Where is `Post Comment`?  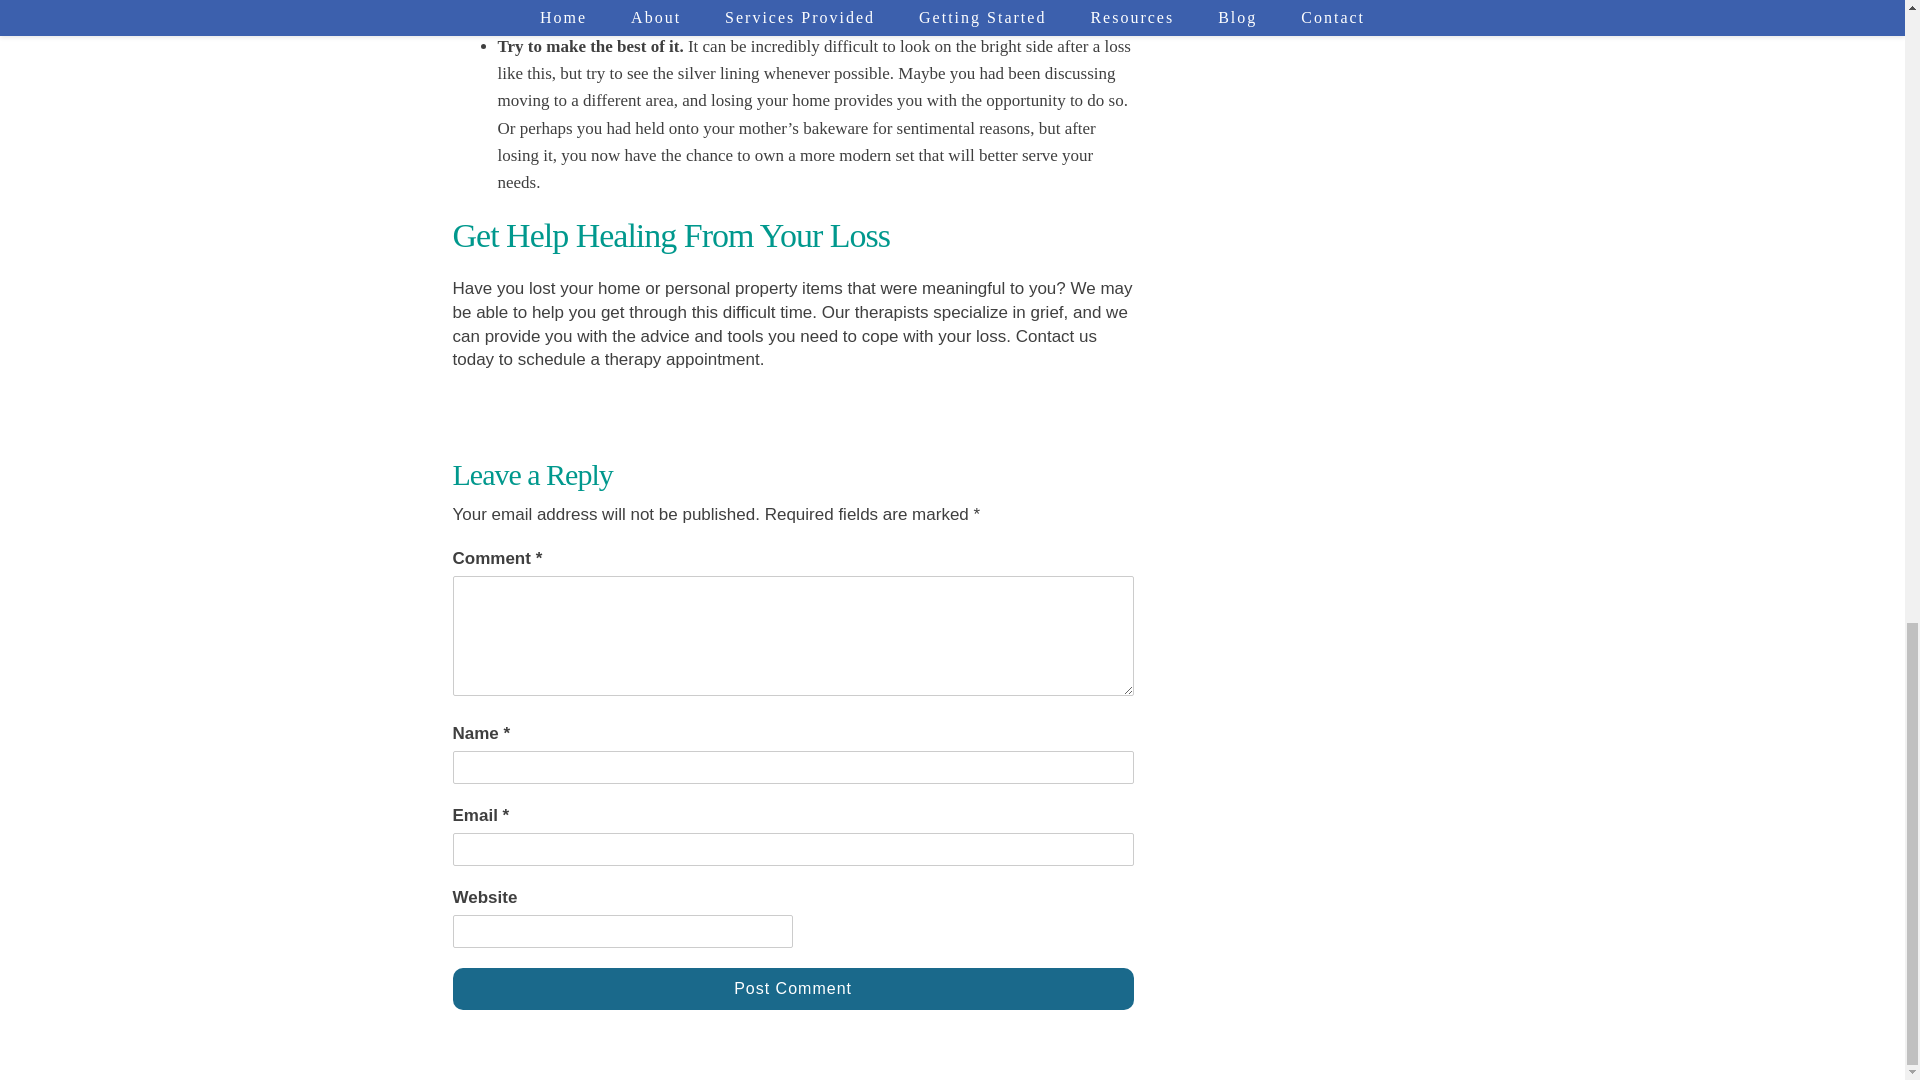 Post Comment is located at coordinates (792, 988).